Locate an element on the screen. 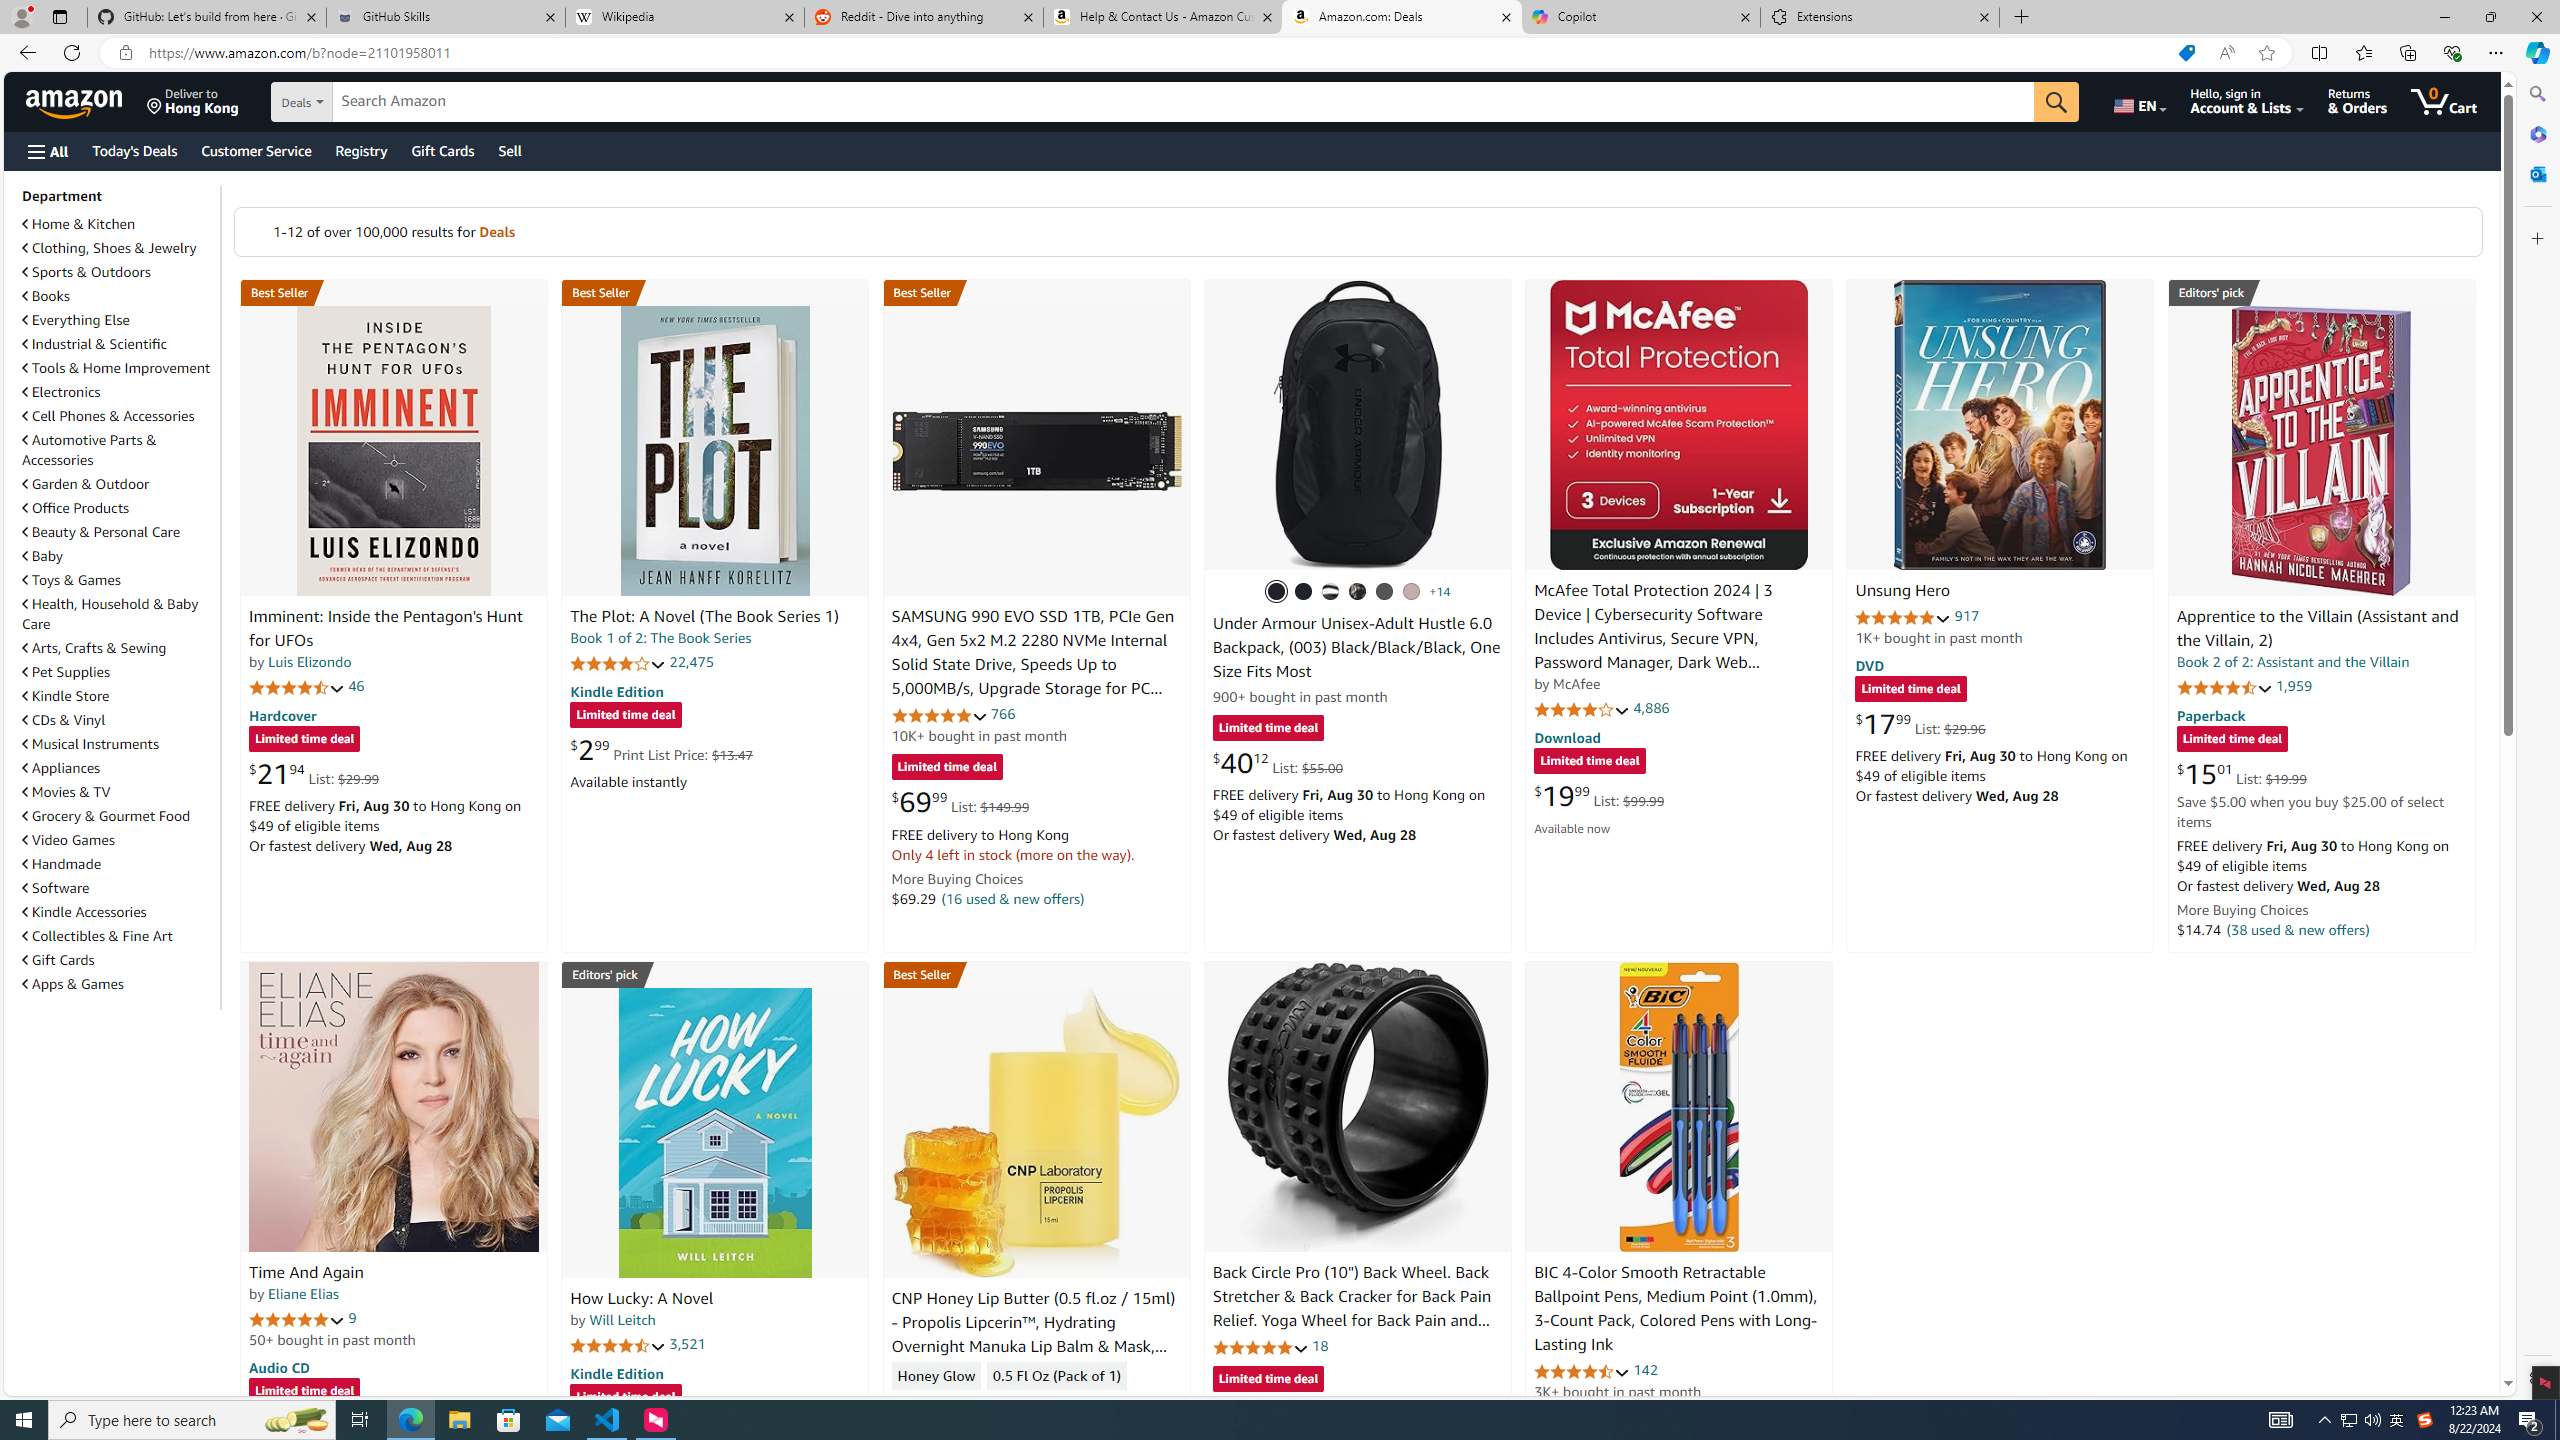 The height and width of the screenshot is (1440, 2560). Movies & TV is located at coordinates (66, 792).